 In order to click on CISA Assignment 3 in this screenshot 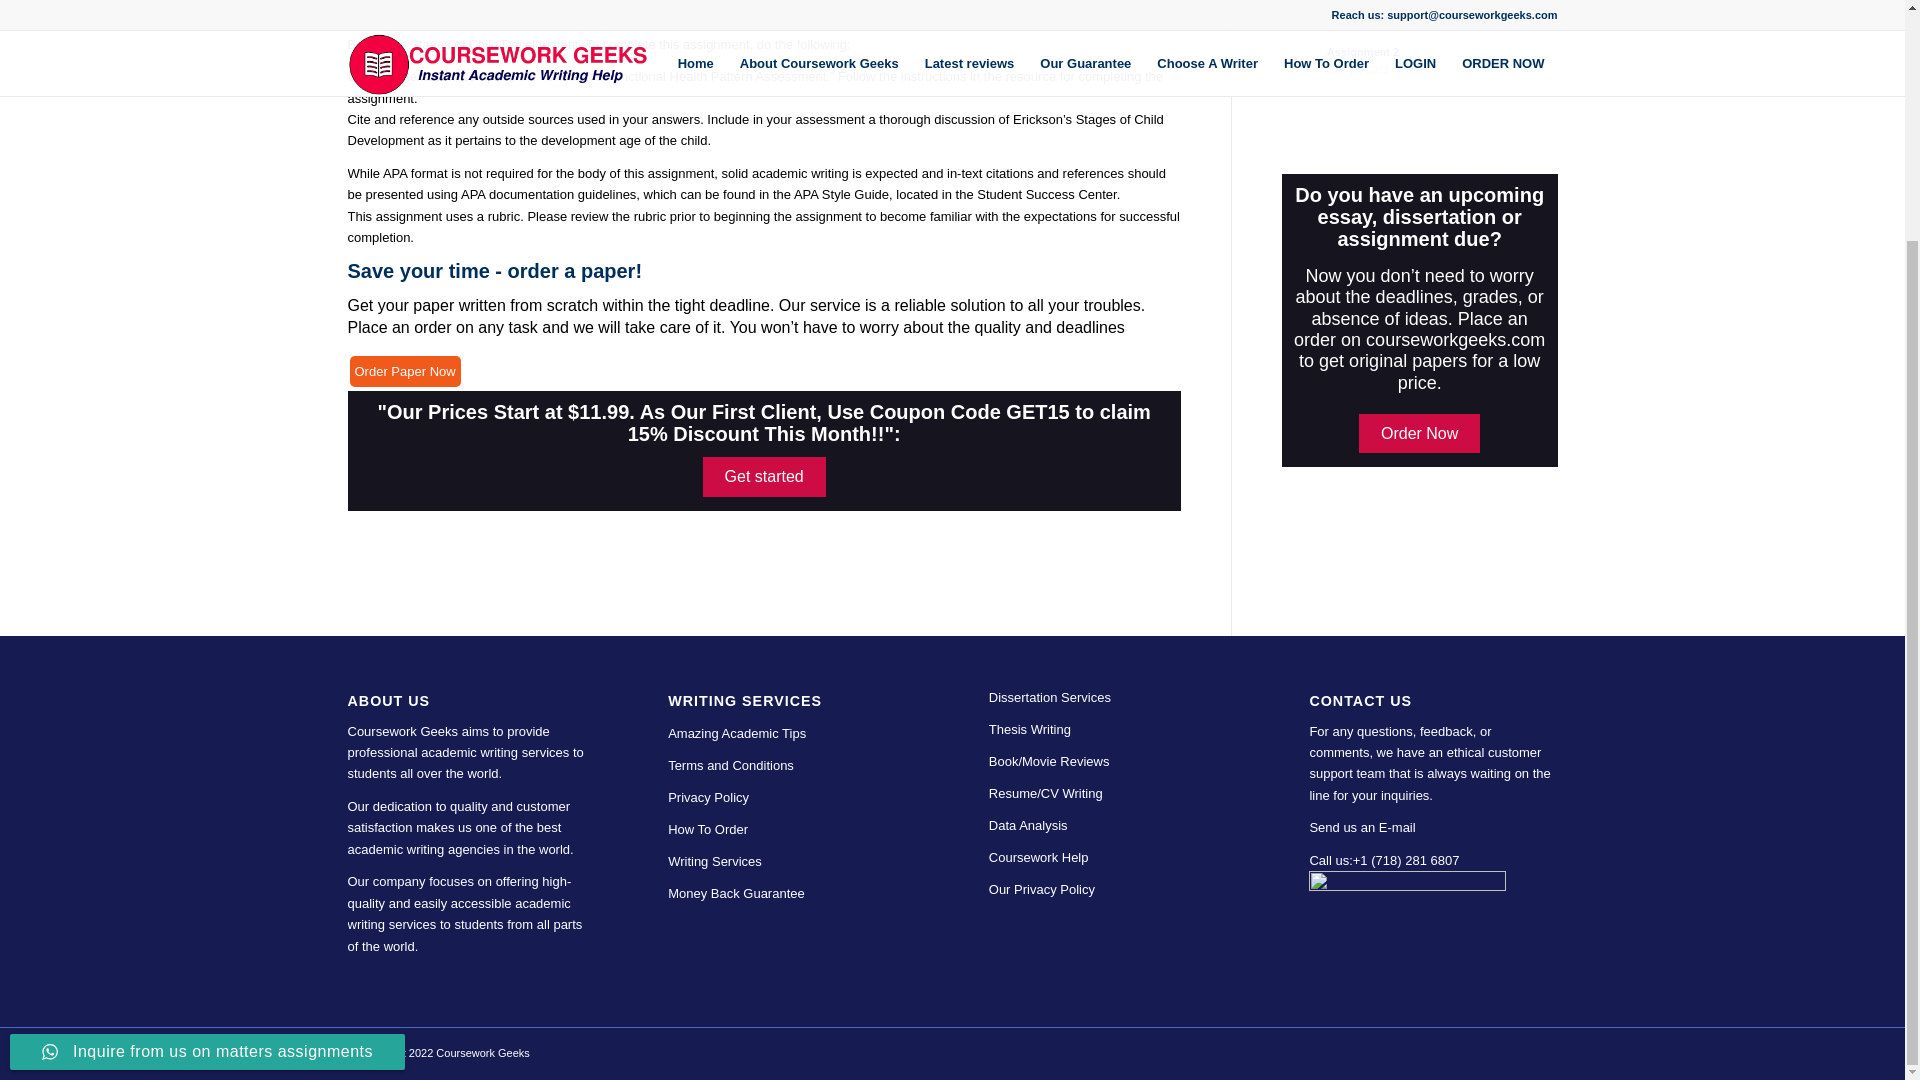, I will do `click(1420, 16)`.